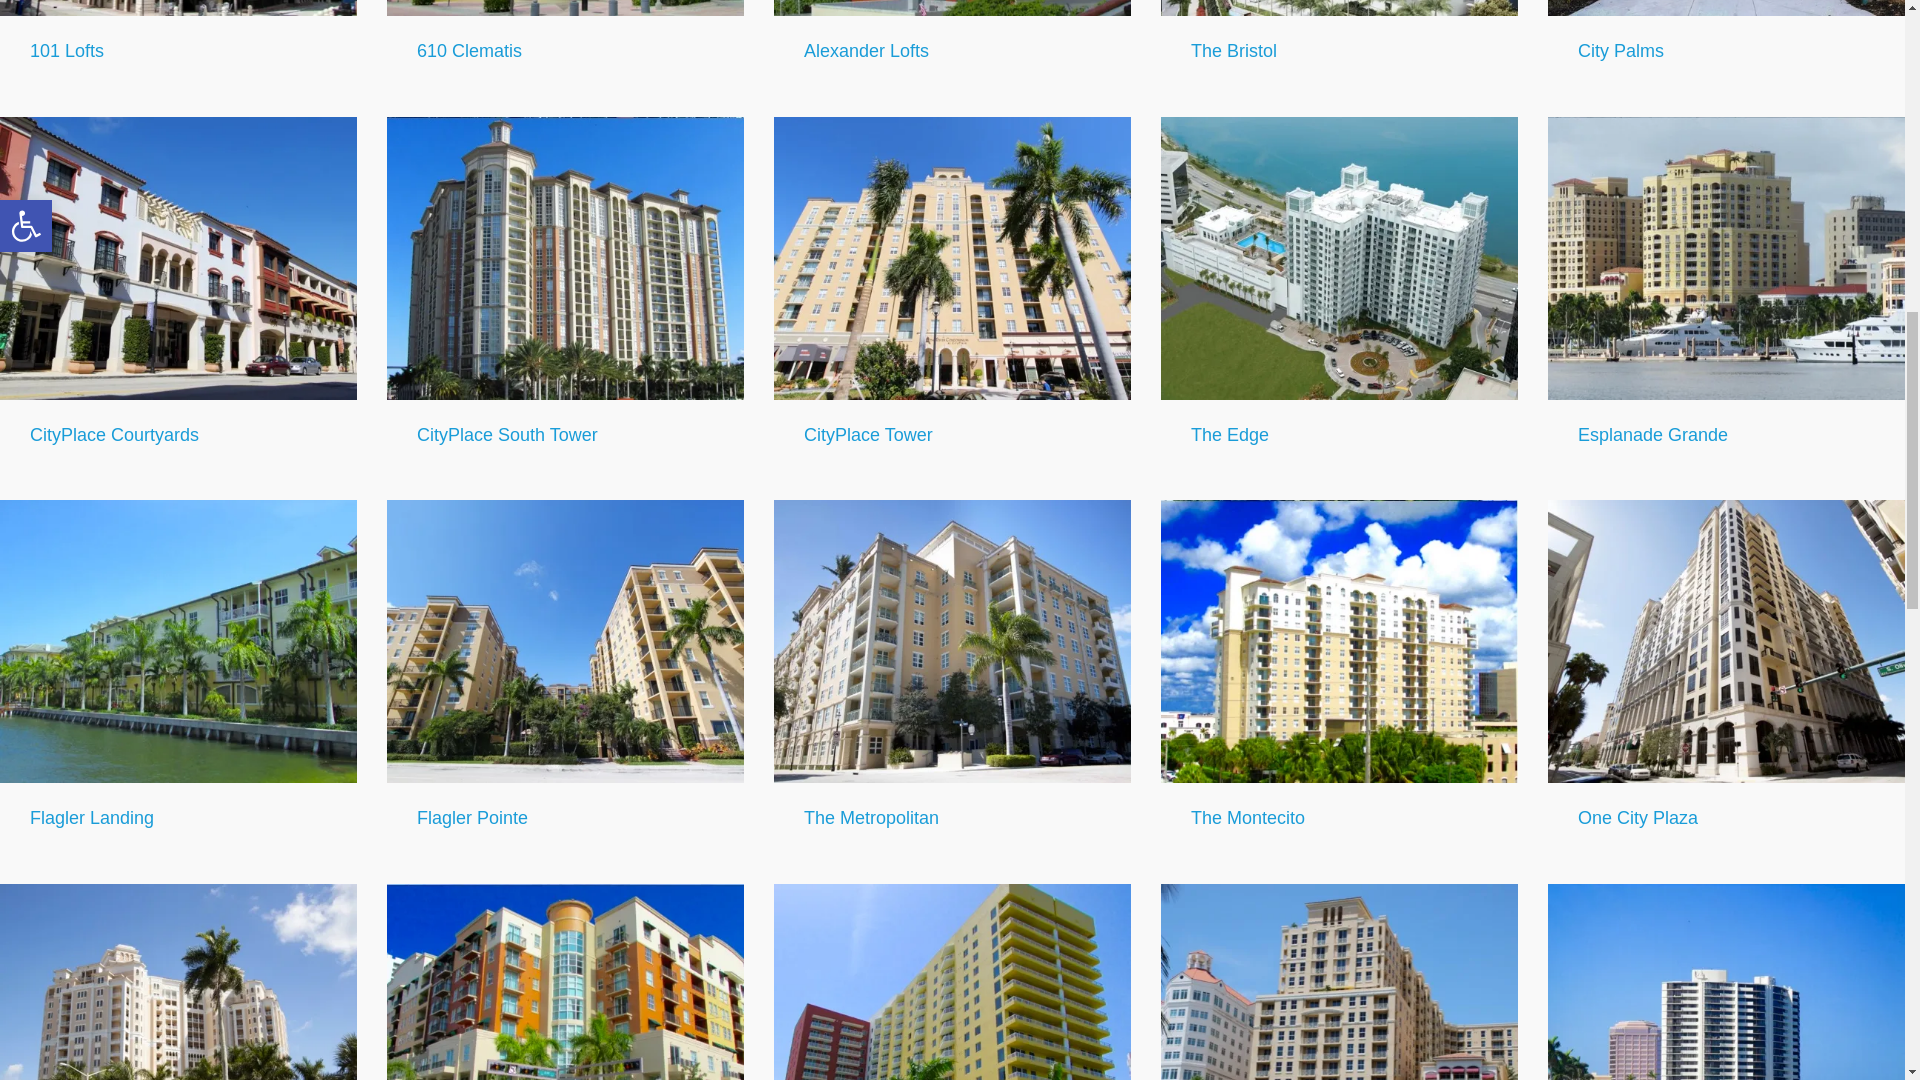  Describe the element at coordinates (566, 258) in the screenshot. I see `CityPlace South Tower` at that location.